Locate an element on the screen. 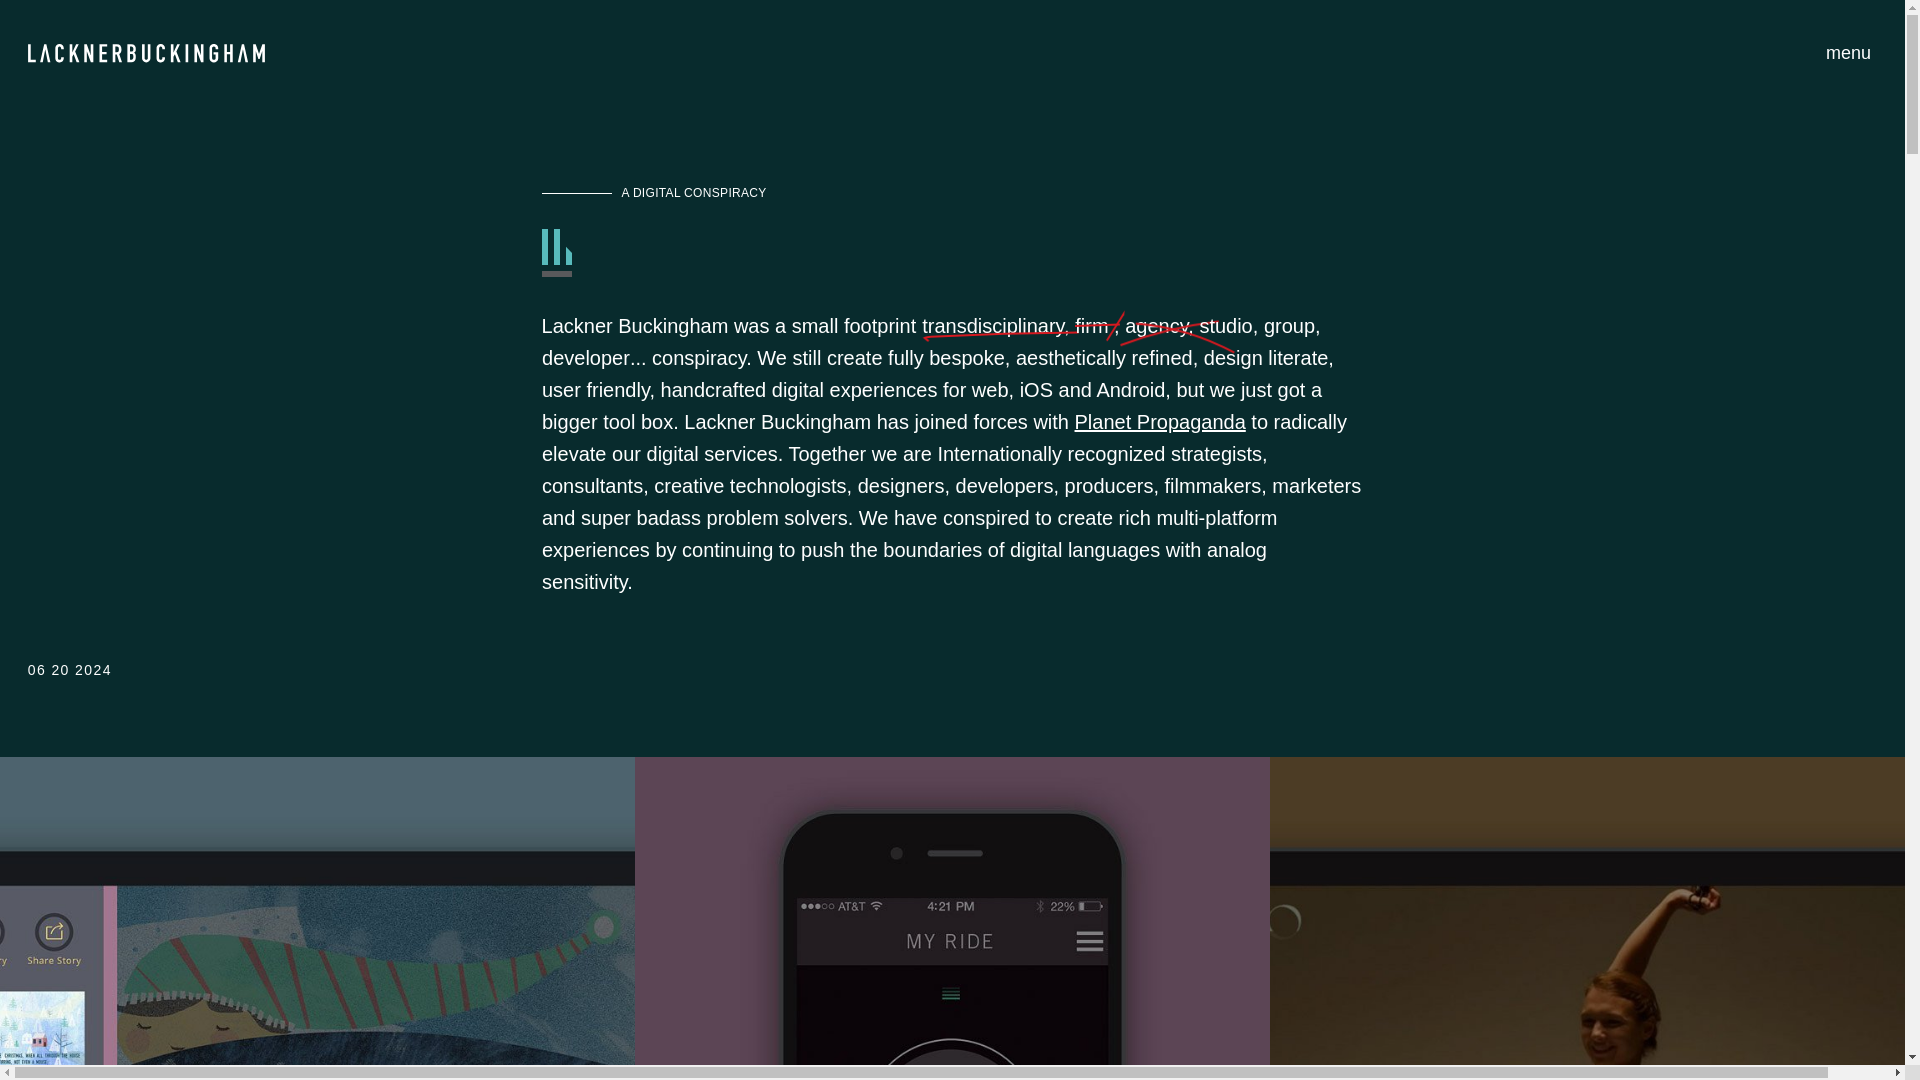  Planet Propaganda is located at coordinates (1154, 422).